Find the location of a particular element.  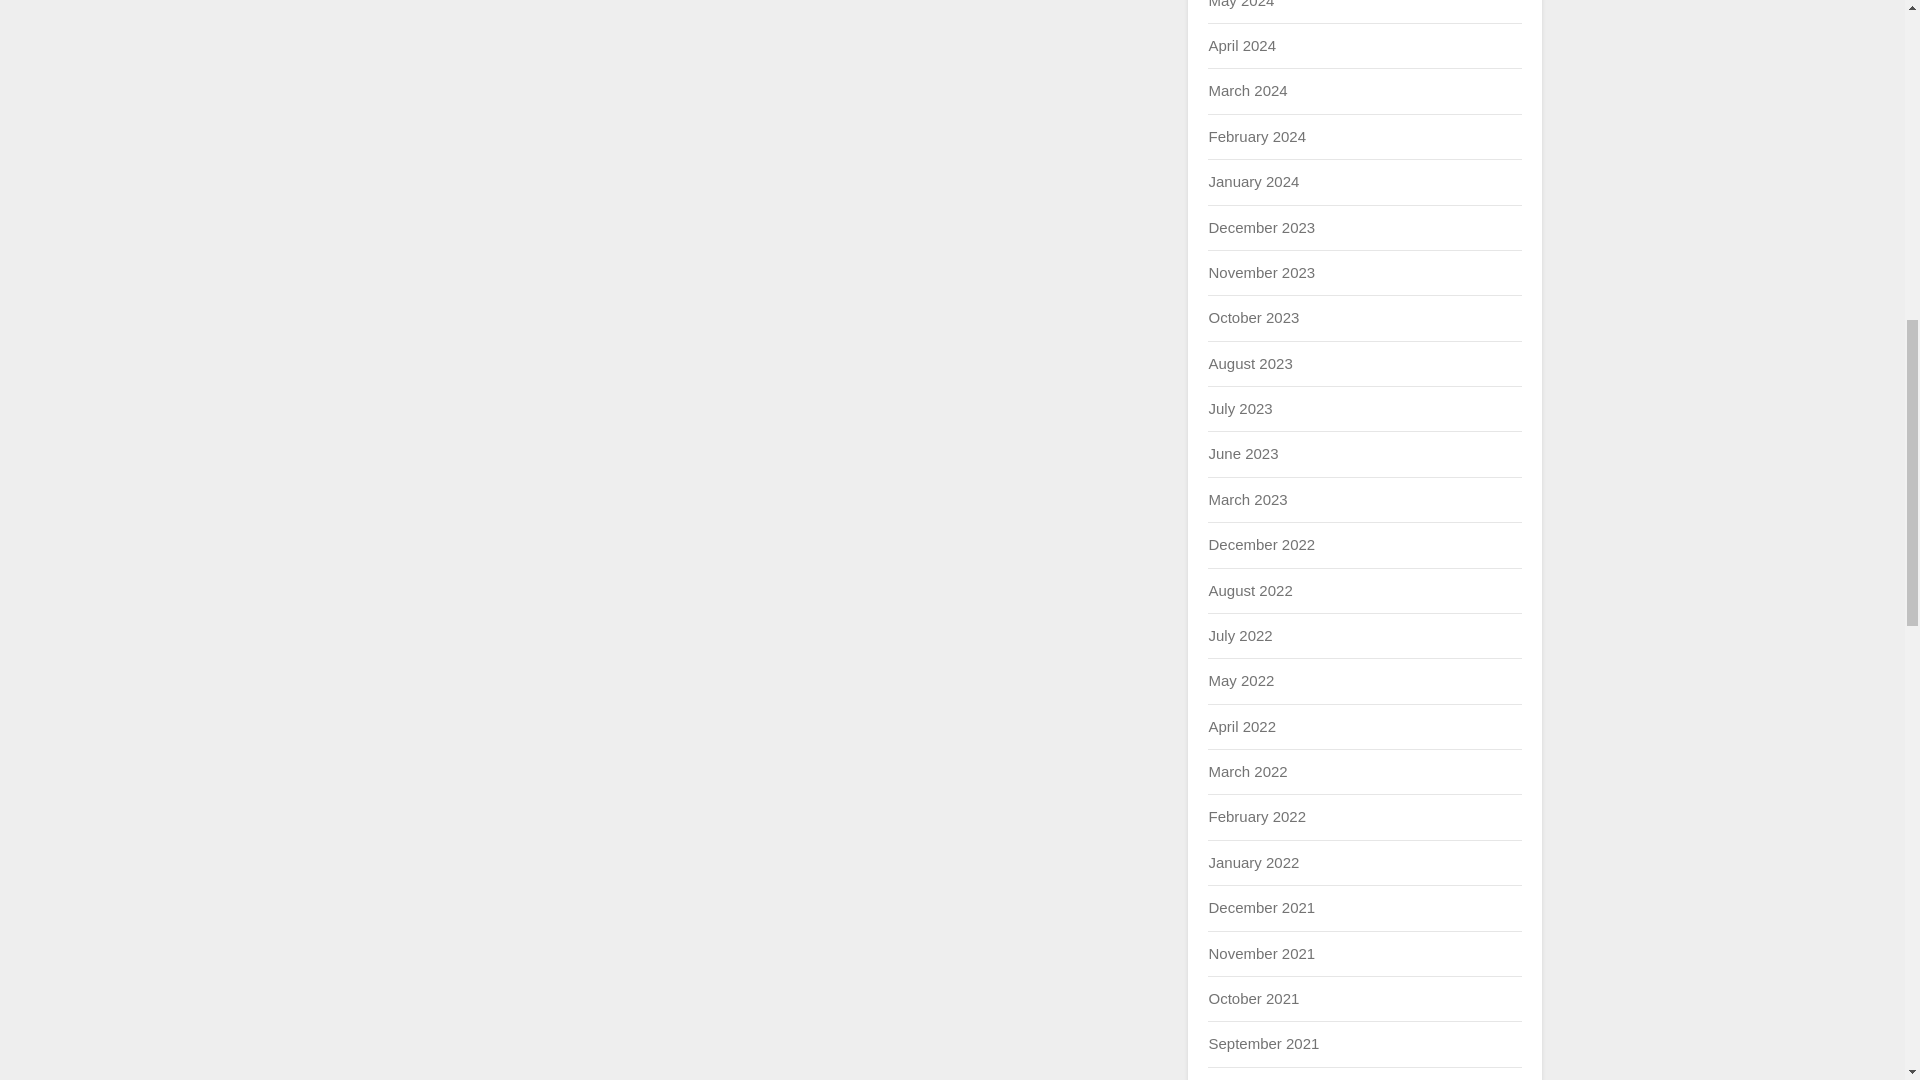

March 2024 is located at coordinates (1246, 90).